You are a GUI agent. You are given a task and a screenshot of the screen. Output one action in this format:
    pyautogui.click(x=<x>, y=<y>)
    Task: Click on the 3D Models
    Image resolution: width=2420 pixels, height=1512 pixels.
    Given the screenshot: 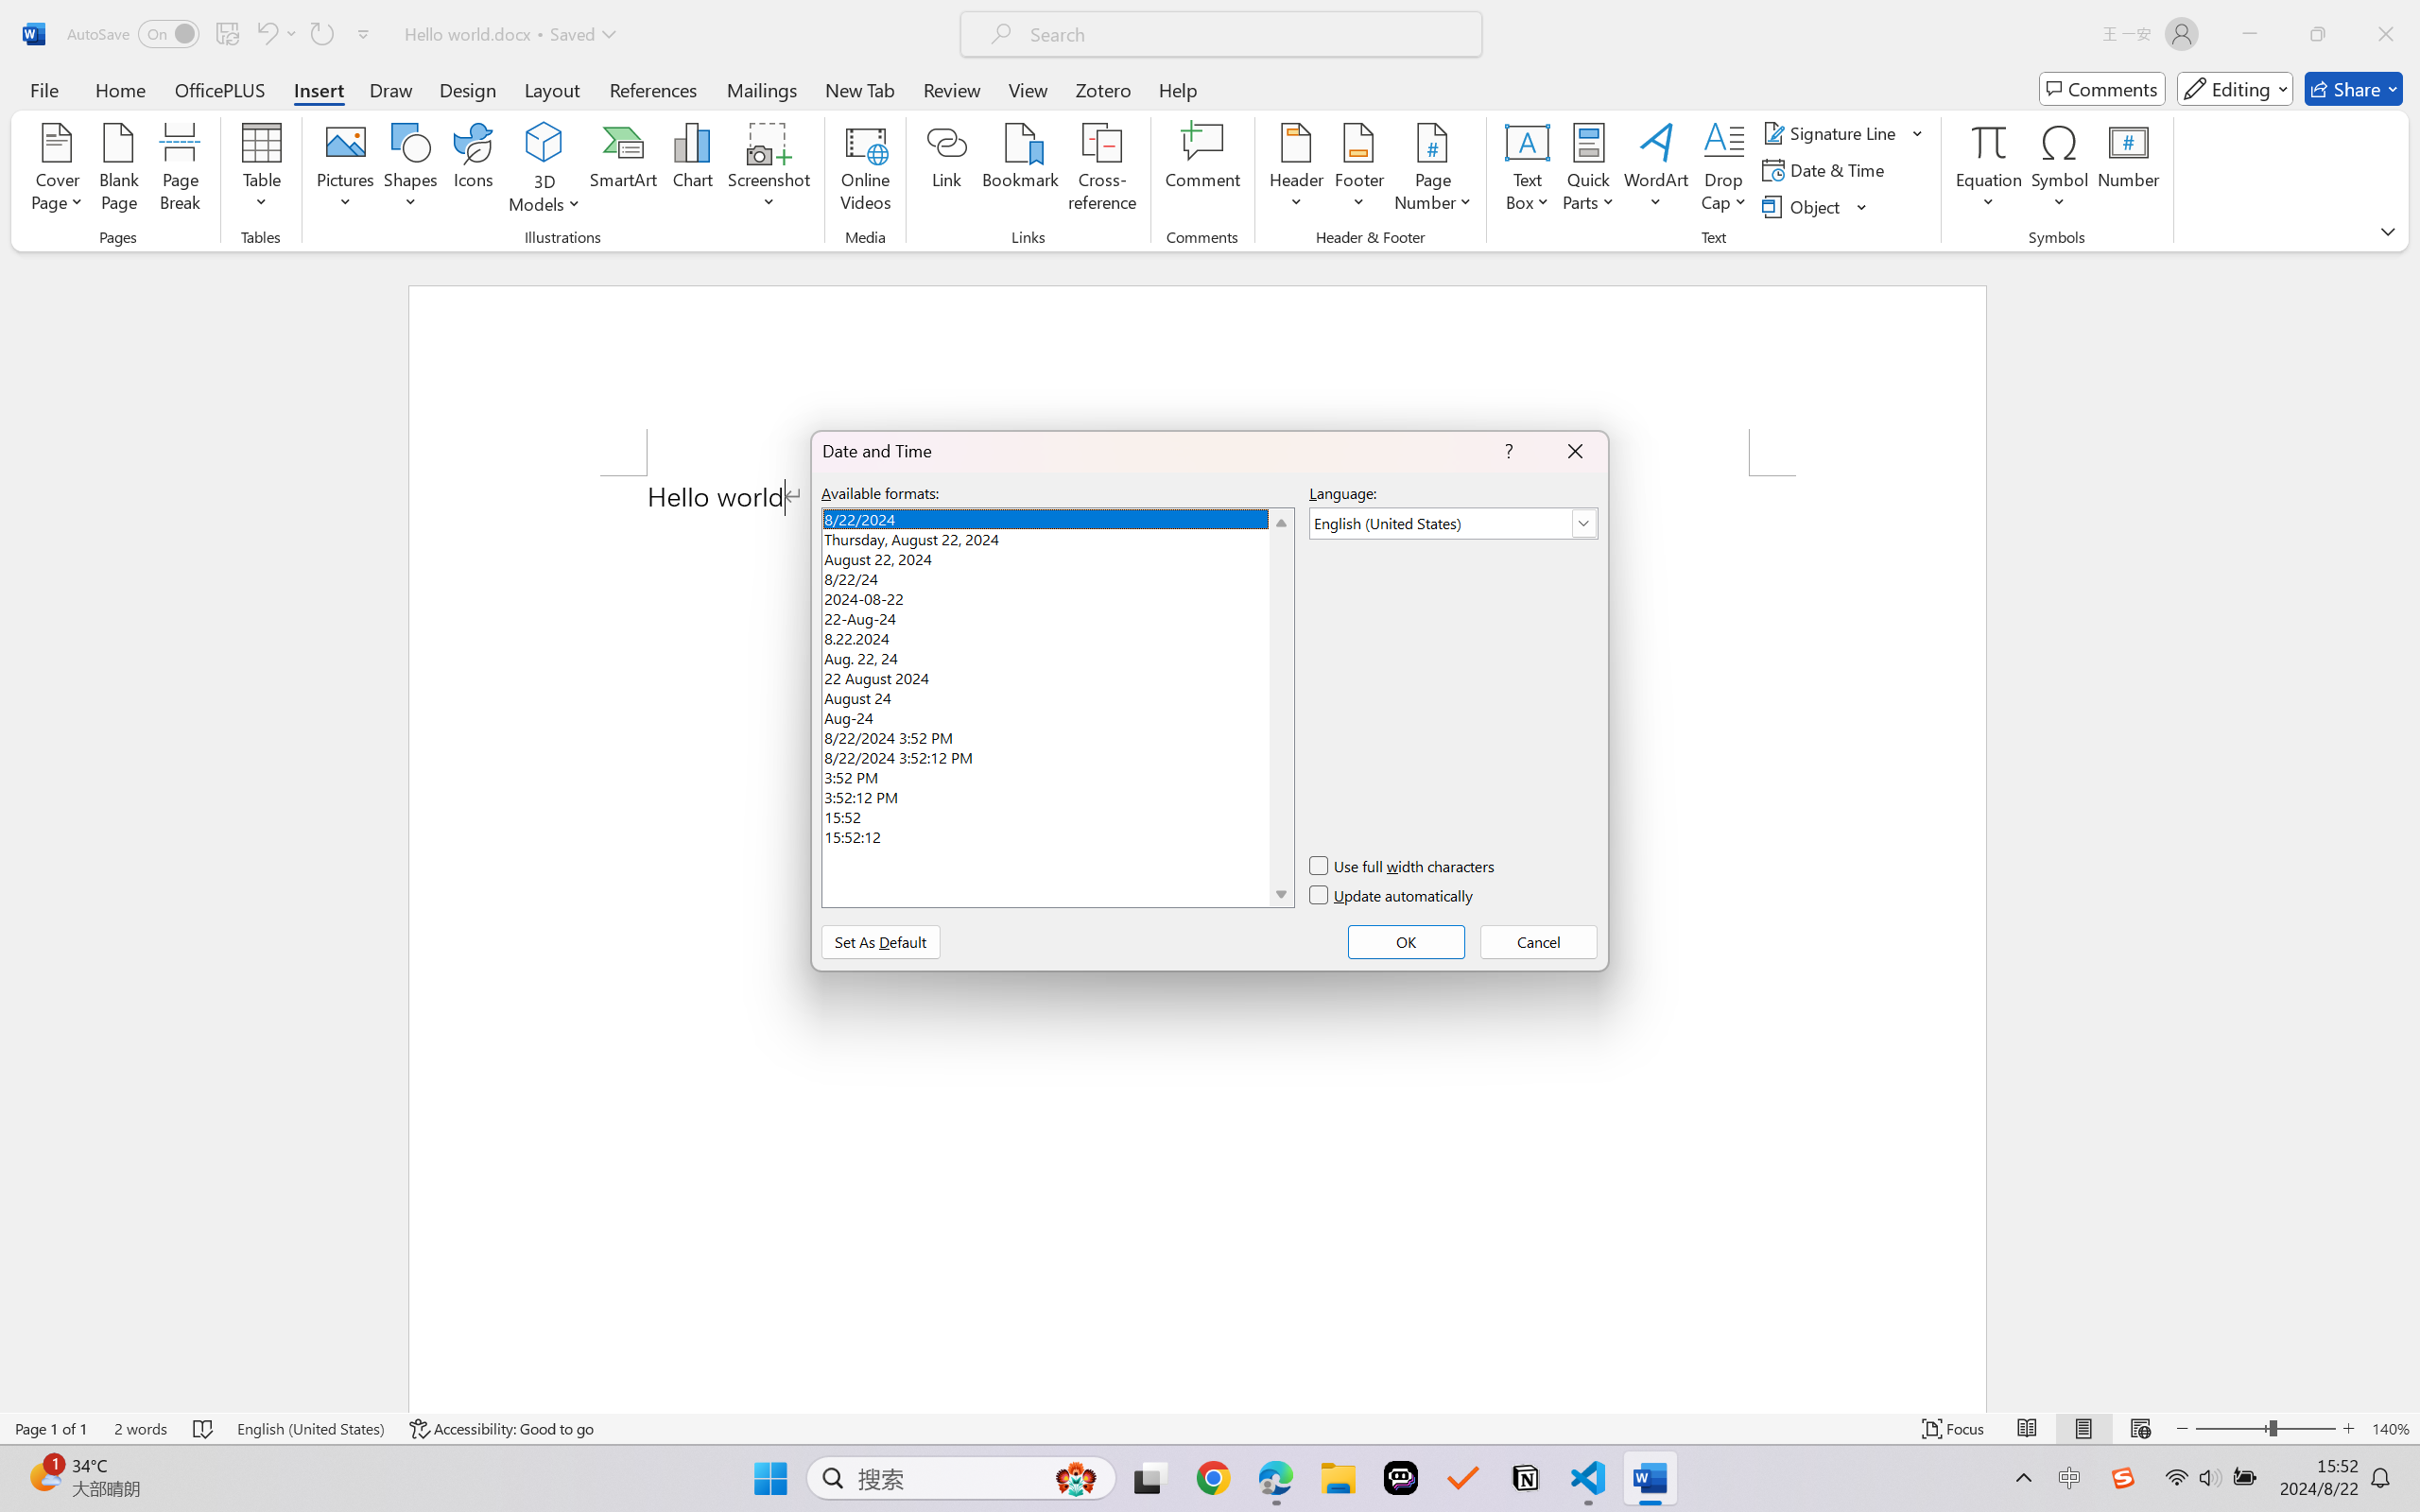 What is the action you would take?
    pyautogui.click(x=544, y=143)
    